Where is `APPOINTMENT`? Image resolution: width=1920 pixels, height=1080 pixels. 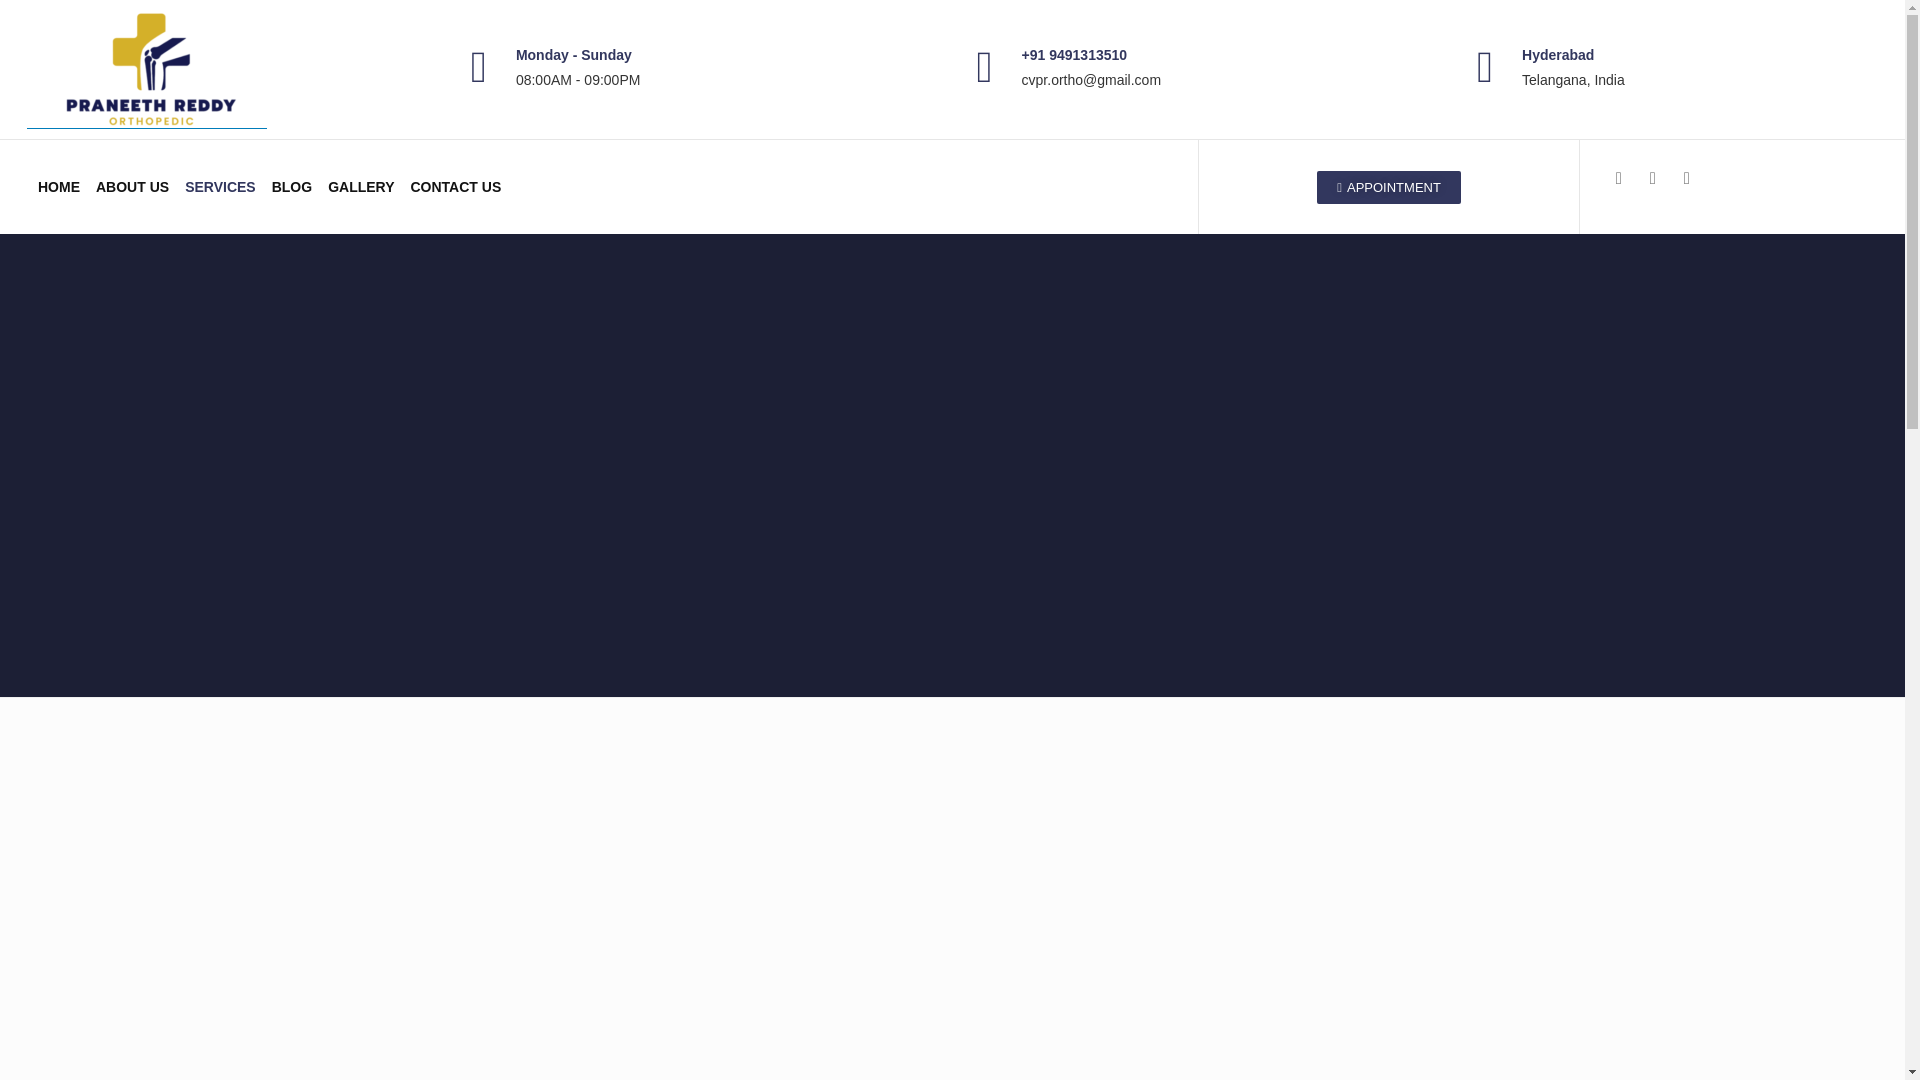 APPOINTMENT is located at coordinates (1389, 186).